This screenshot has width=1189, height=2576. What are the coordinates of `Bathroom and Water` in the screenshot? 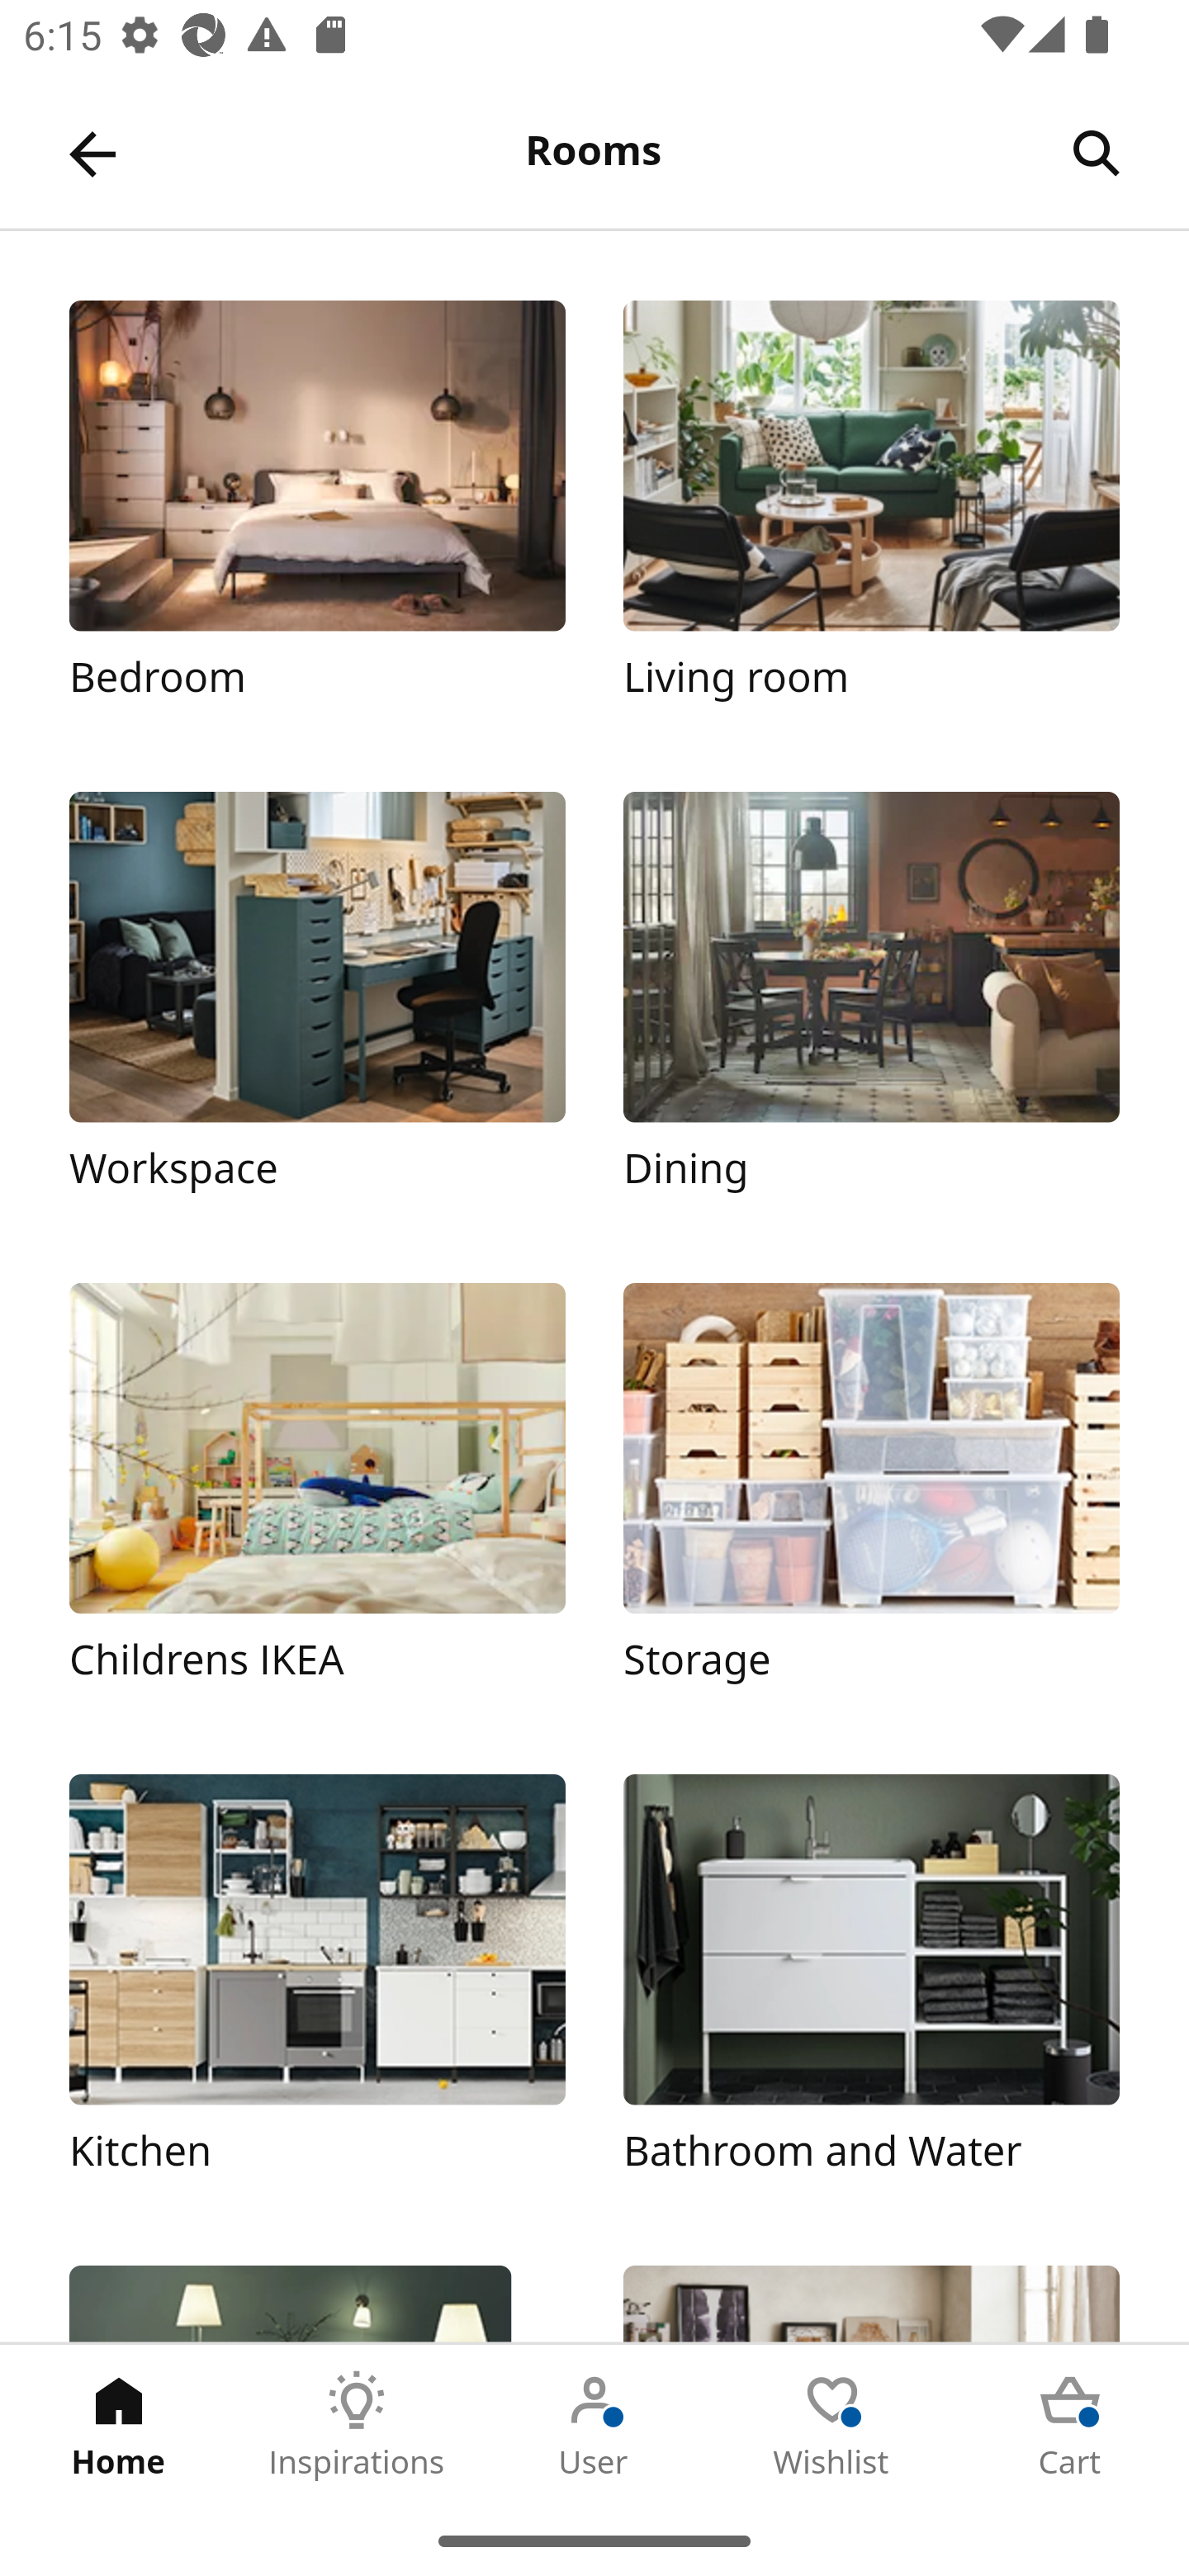 It's located at (871, 1991).